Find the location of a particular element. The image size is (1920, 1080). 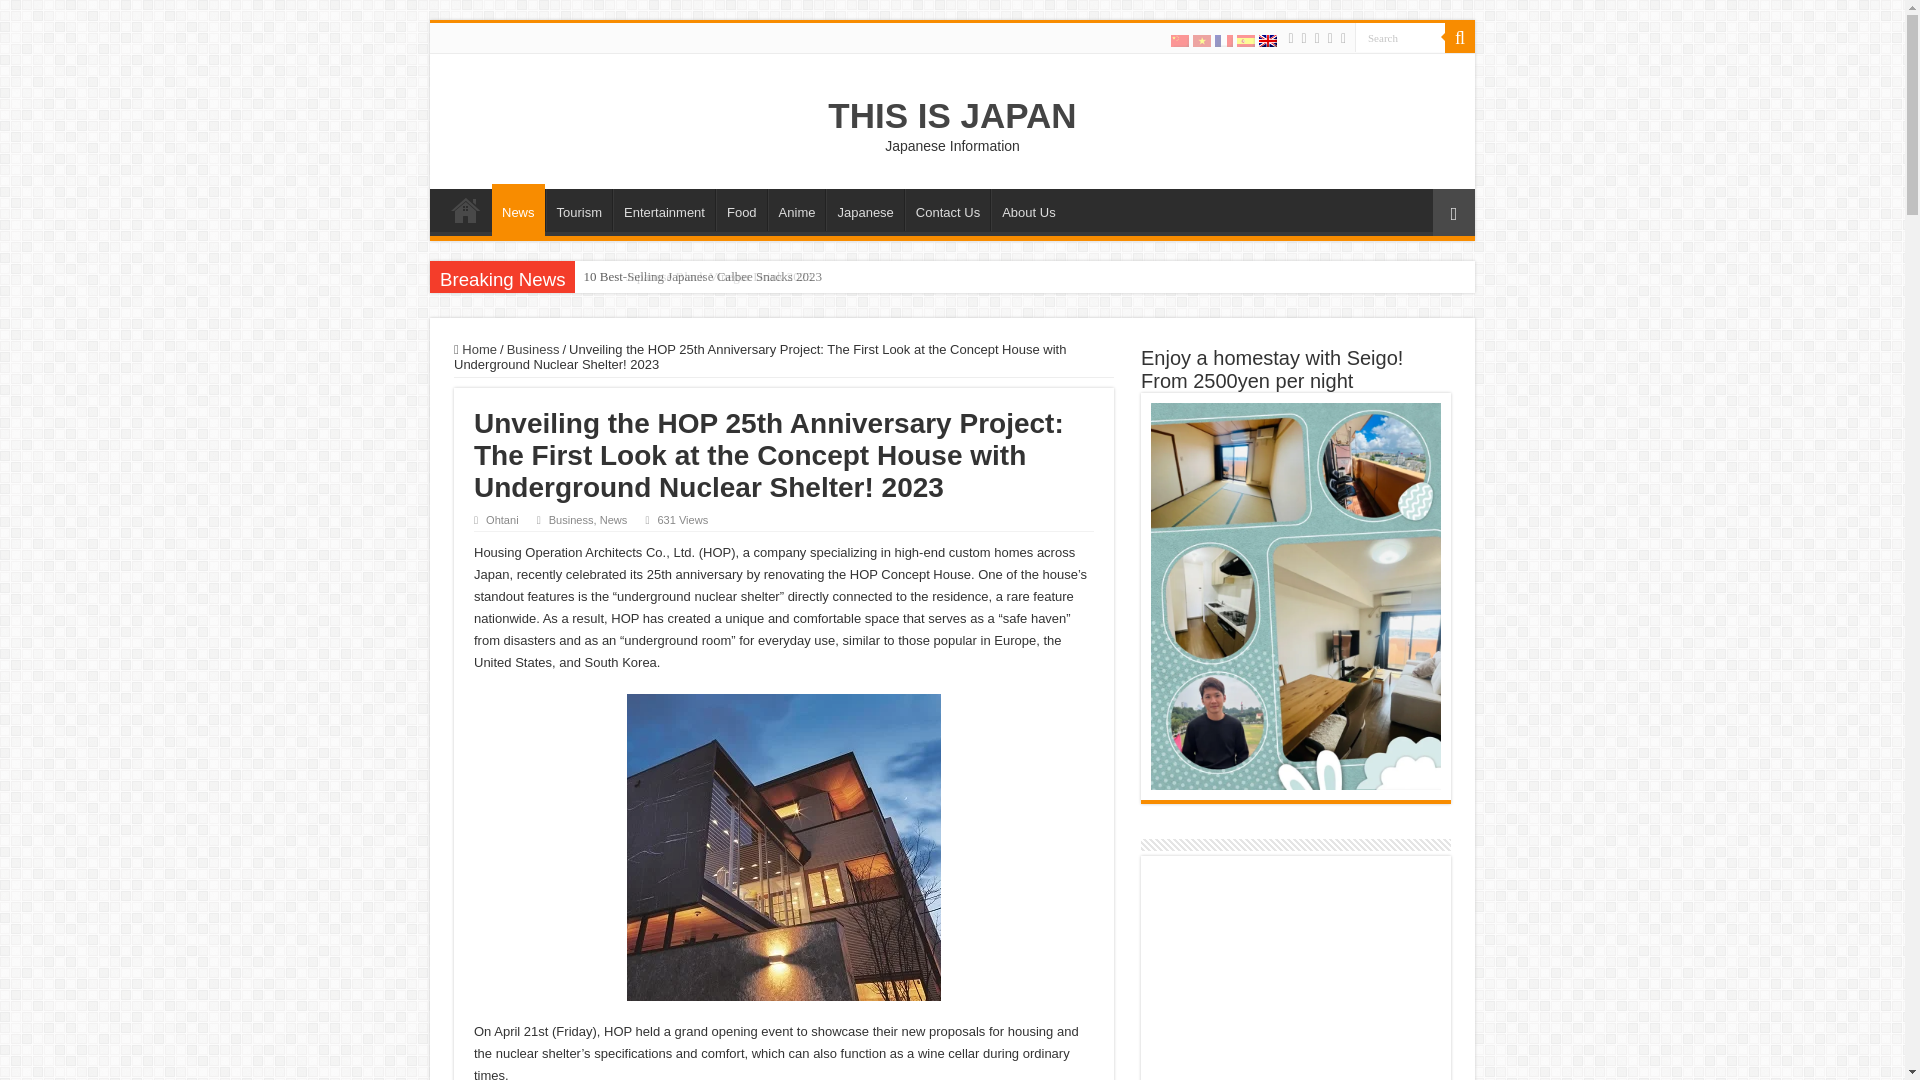

About Us is located at coordinates (1028, 210).